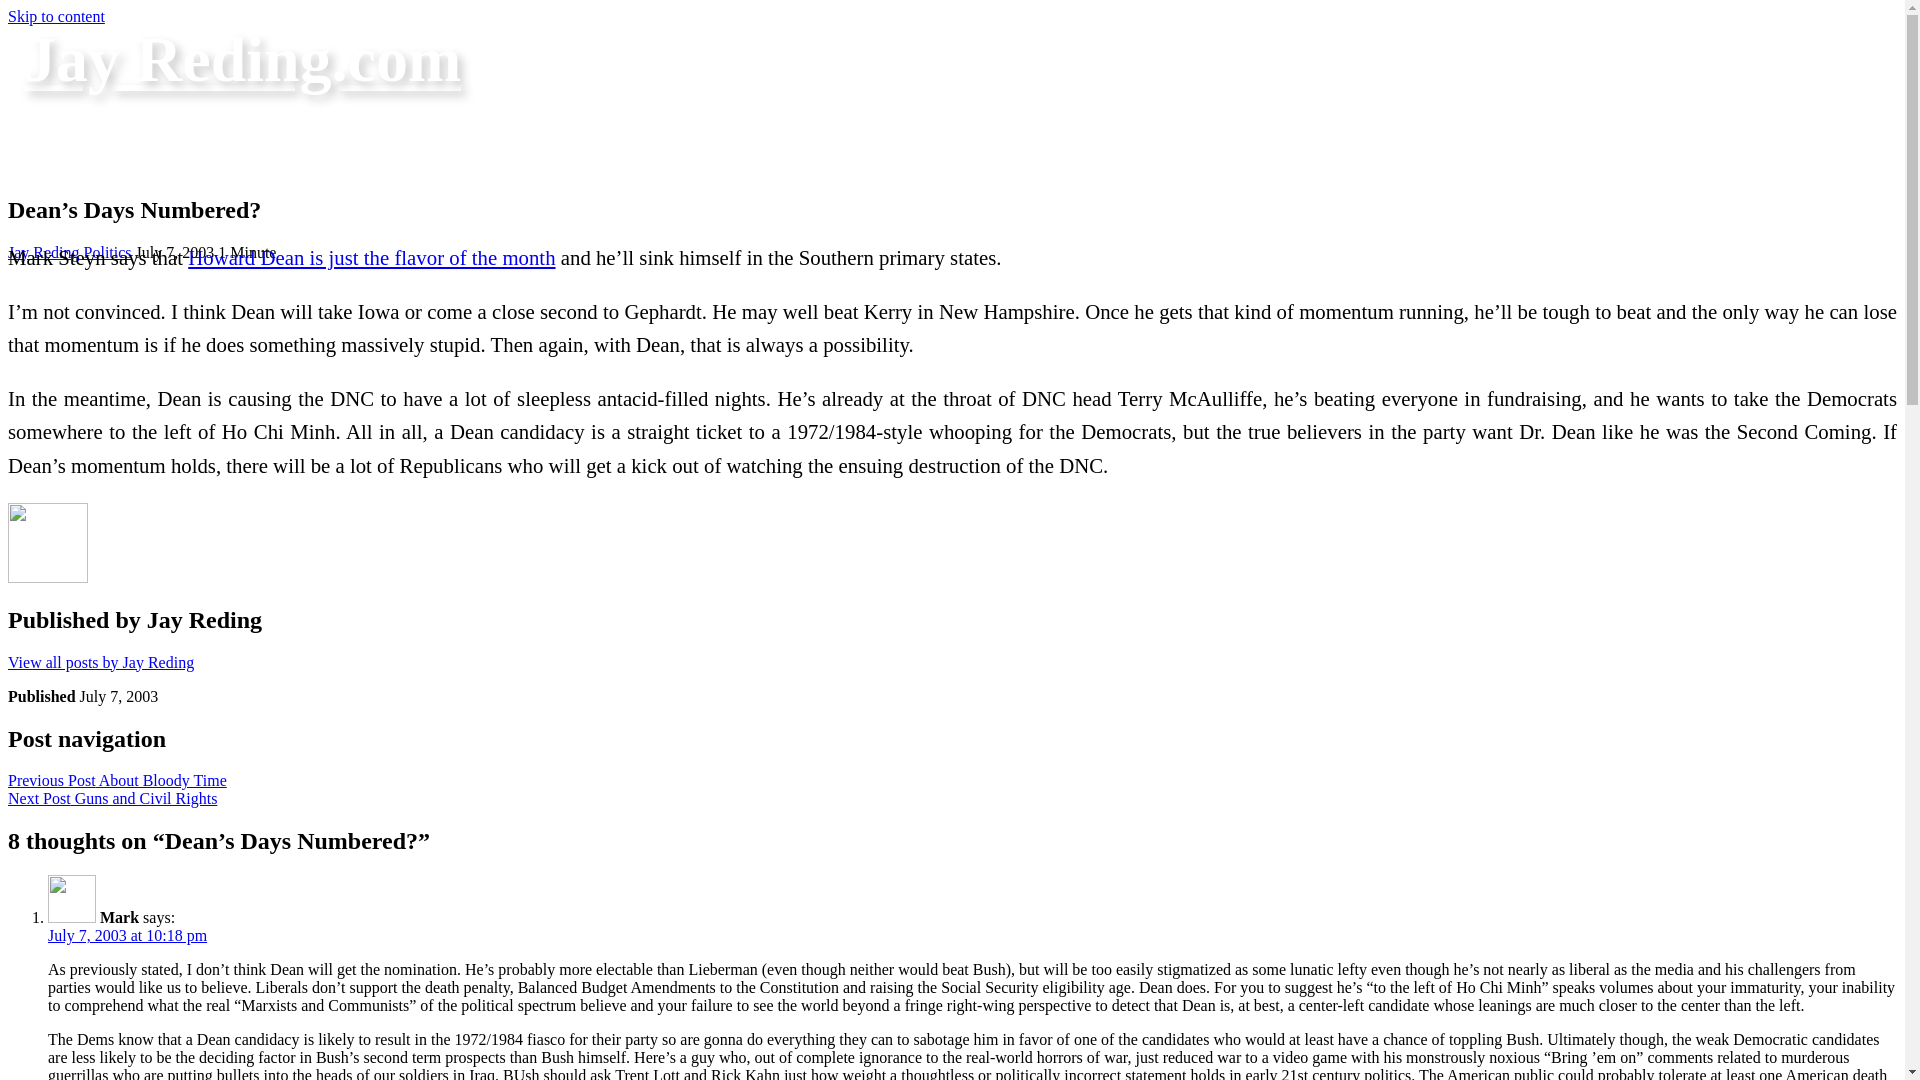 The image size is (1920, 1080). I want to click on Skip to content, so click(56, 16).